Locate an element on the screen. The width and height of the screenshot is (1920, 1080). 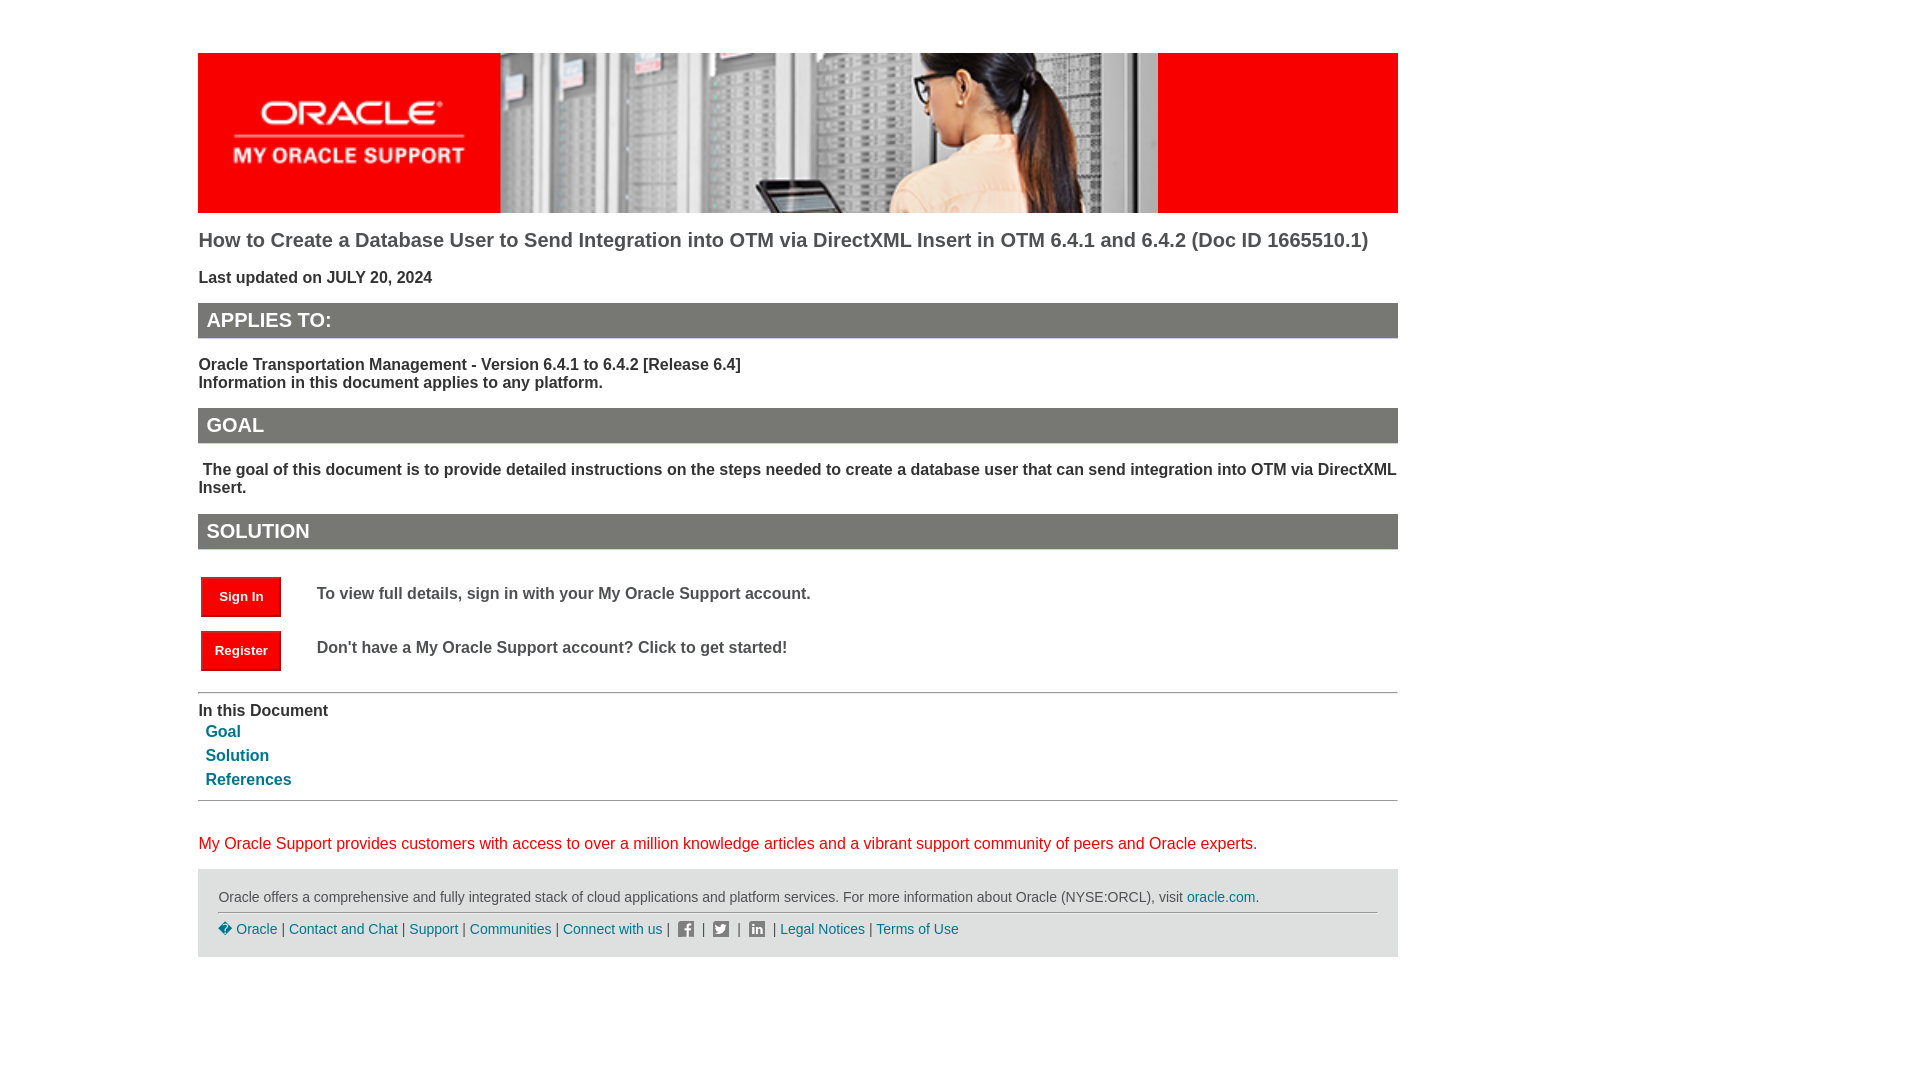
Solution is located at coordinates (236, 755).